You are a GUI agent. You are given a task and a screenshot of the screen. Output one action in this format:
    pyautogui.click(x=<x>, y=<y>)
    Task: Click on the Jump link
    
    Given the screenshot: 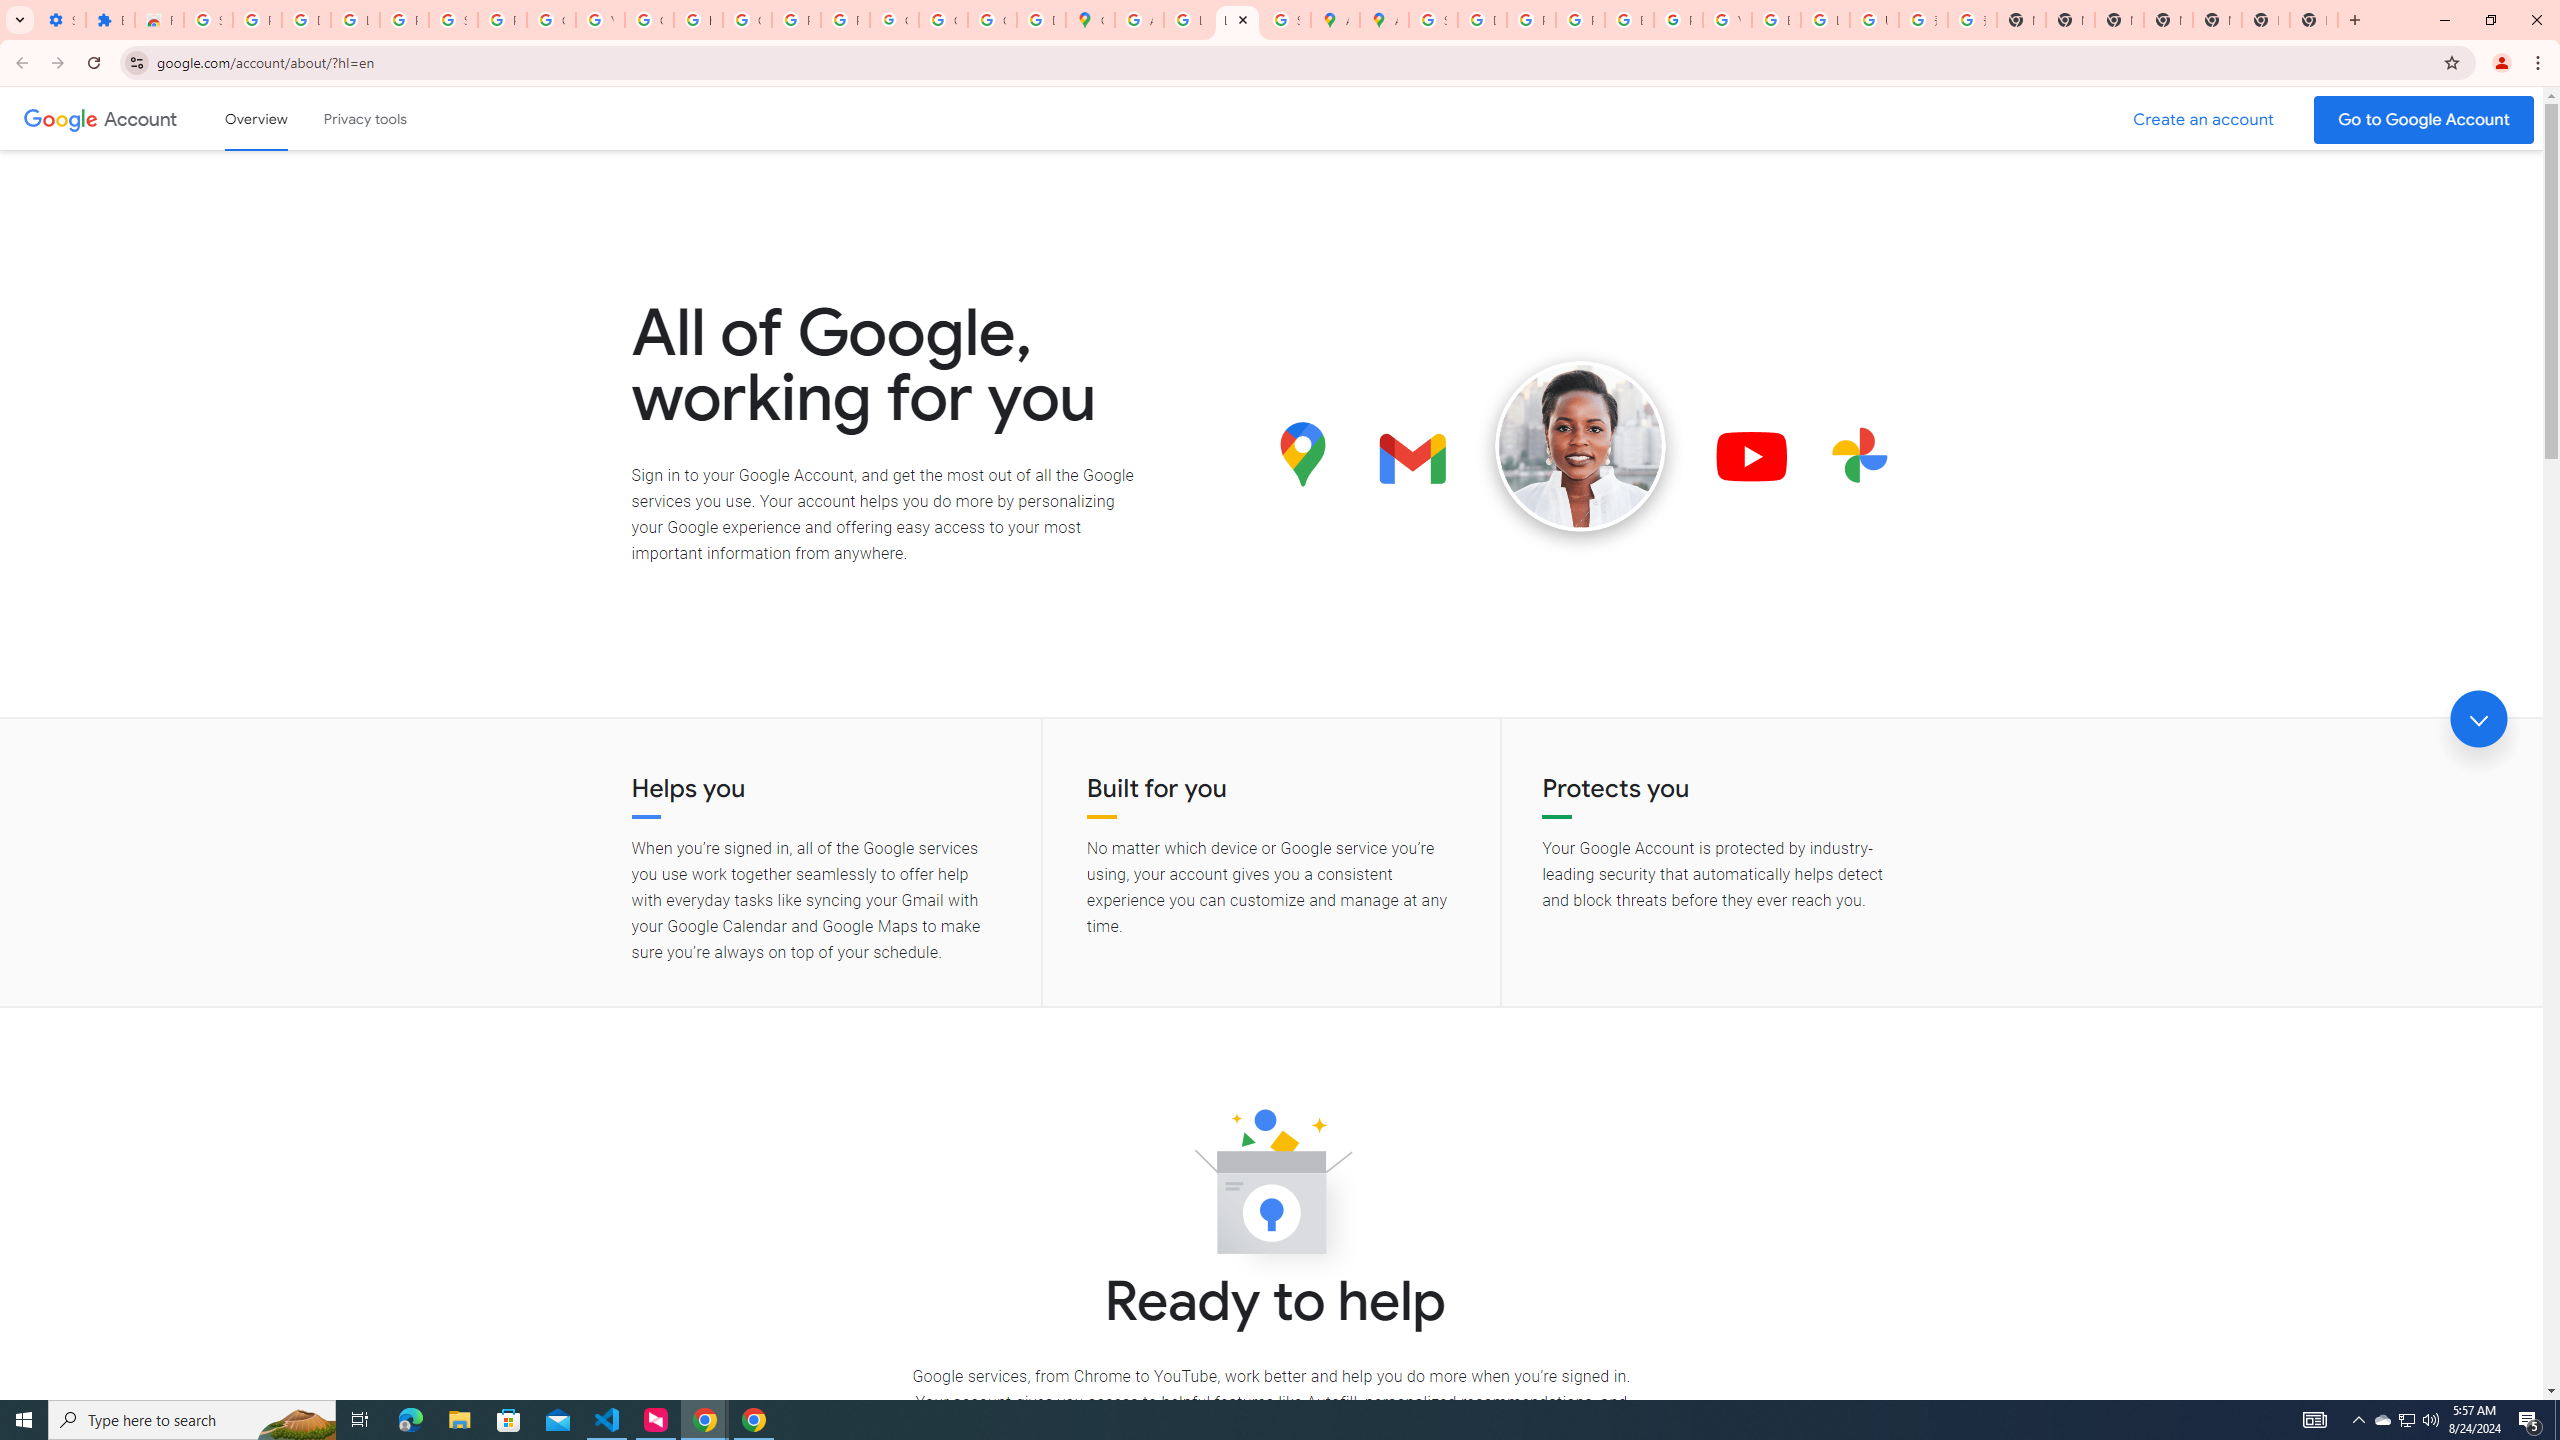 What is the action you would take?
    pyautogui.click(x=2478, y=719)
    